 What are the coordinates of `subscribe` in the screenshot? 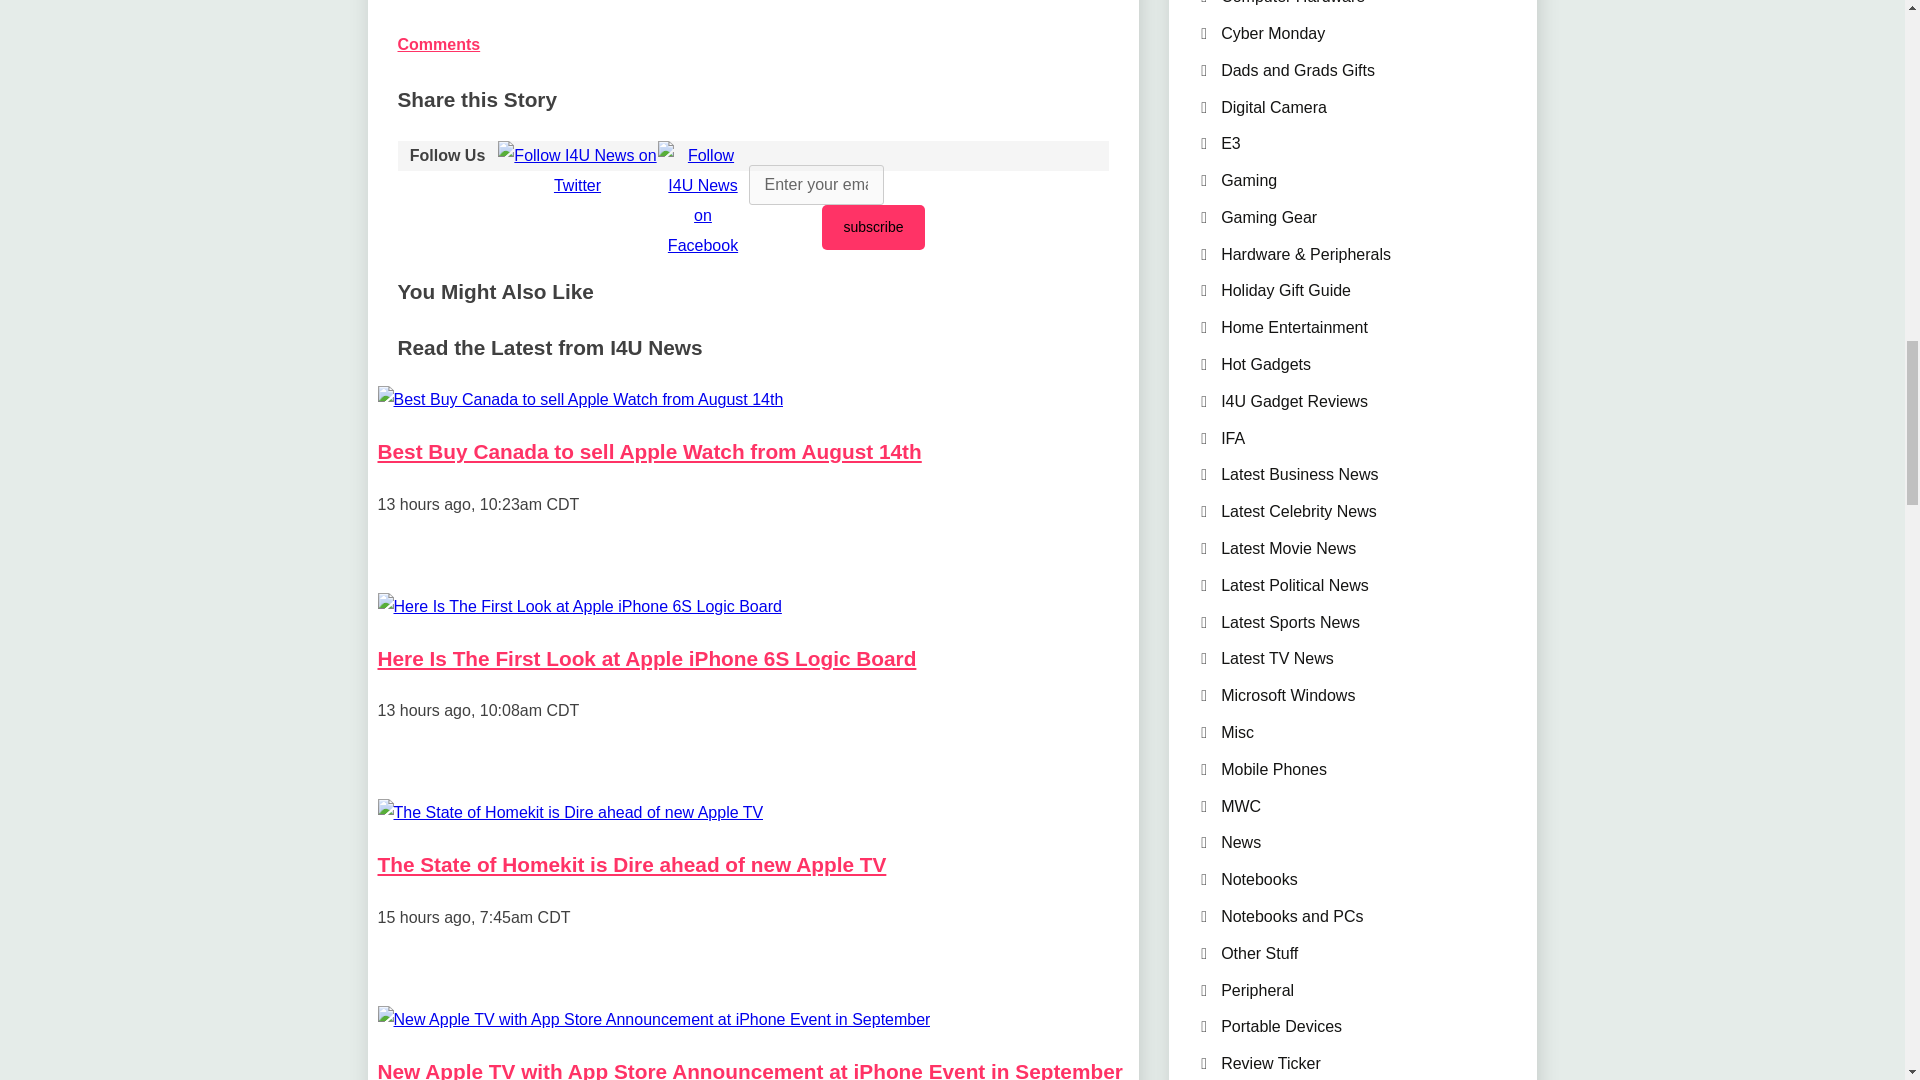 It's located at (873, 227).